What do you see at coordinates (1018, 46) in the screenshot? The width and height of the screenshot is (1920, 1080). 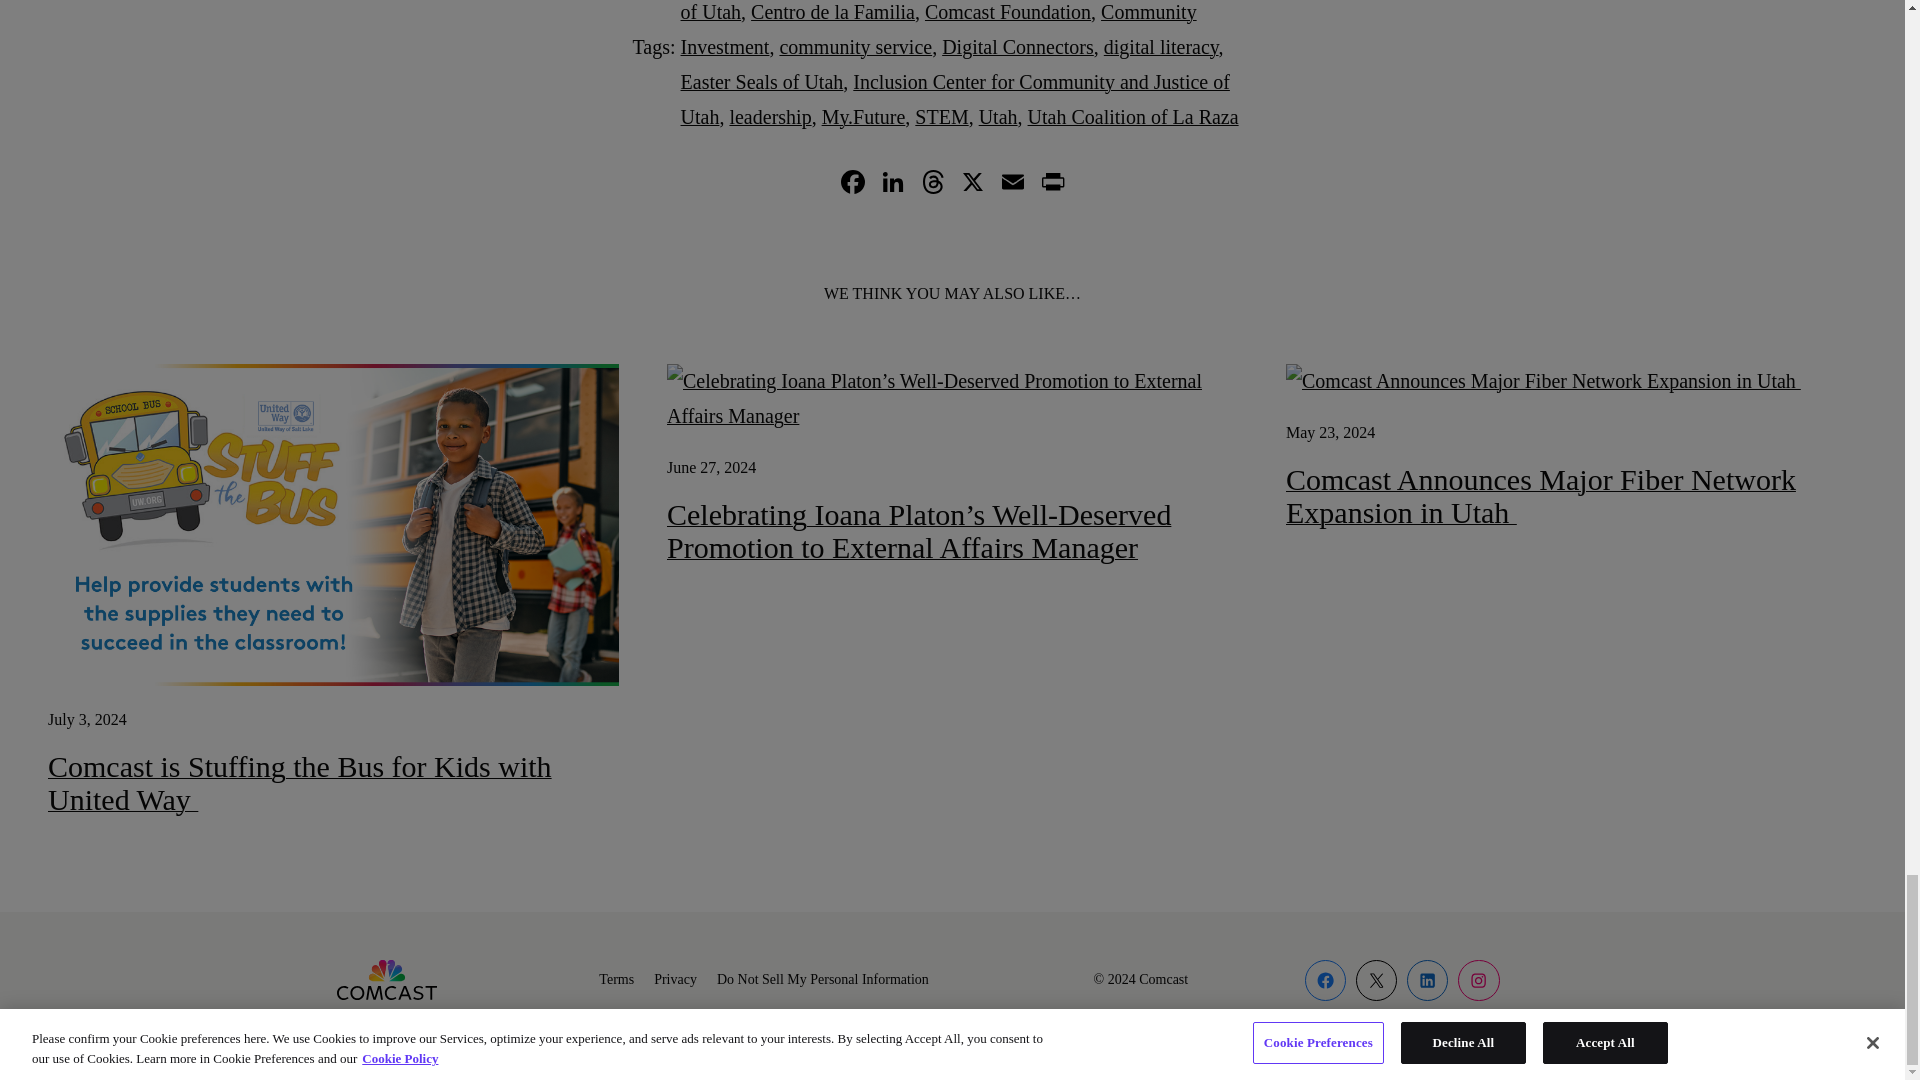 I see `Digital Connectors` at bounding box center [1018, 46].